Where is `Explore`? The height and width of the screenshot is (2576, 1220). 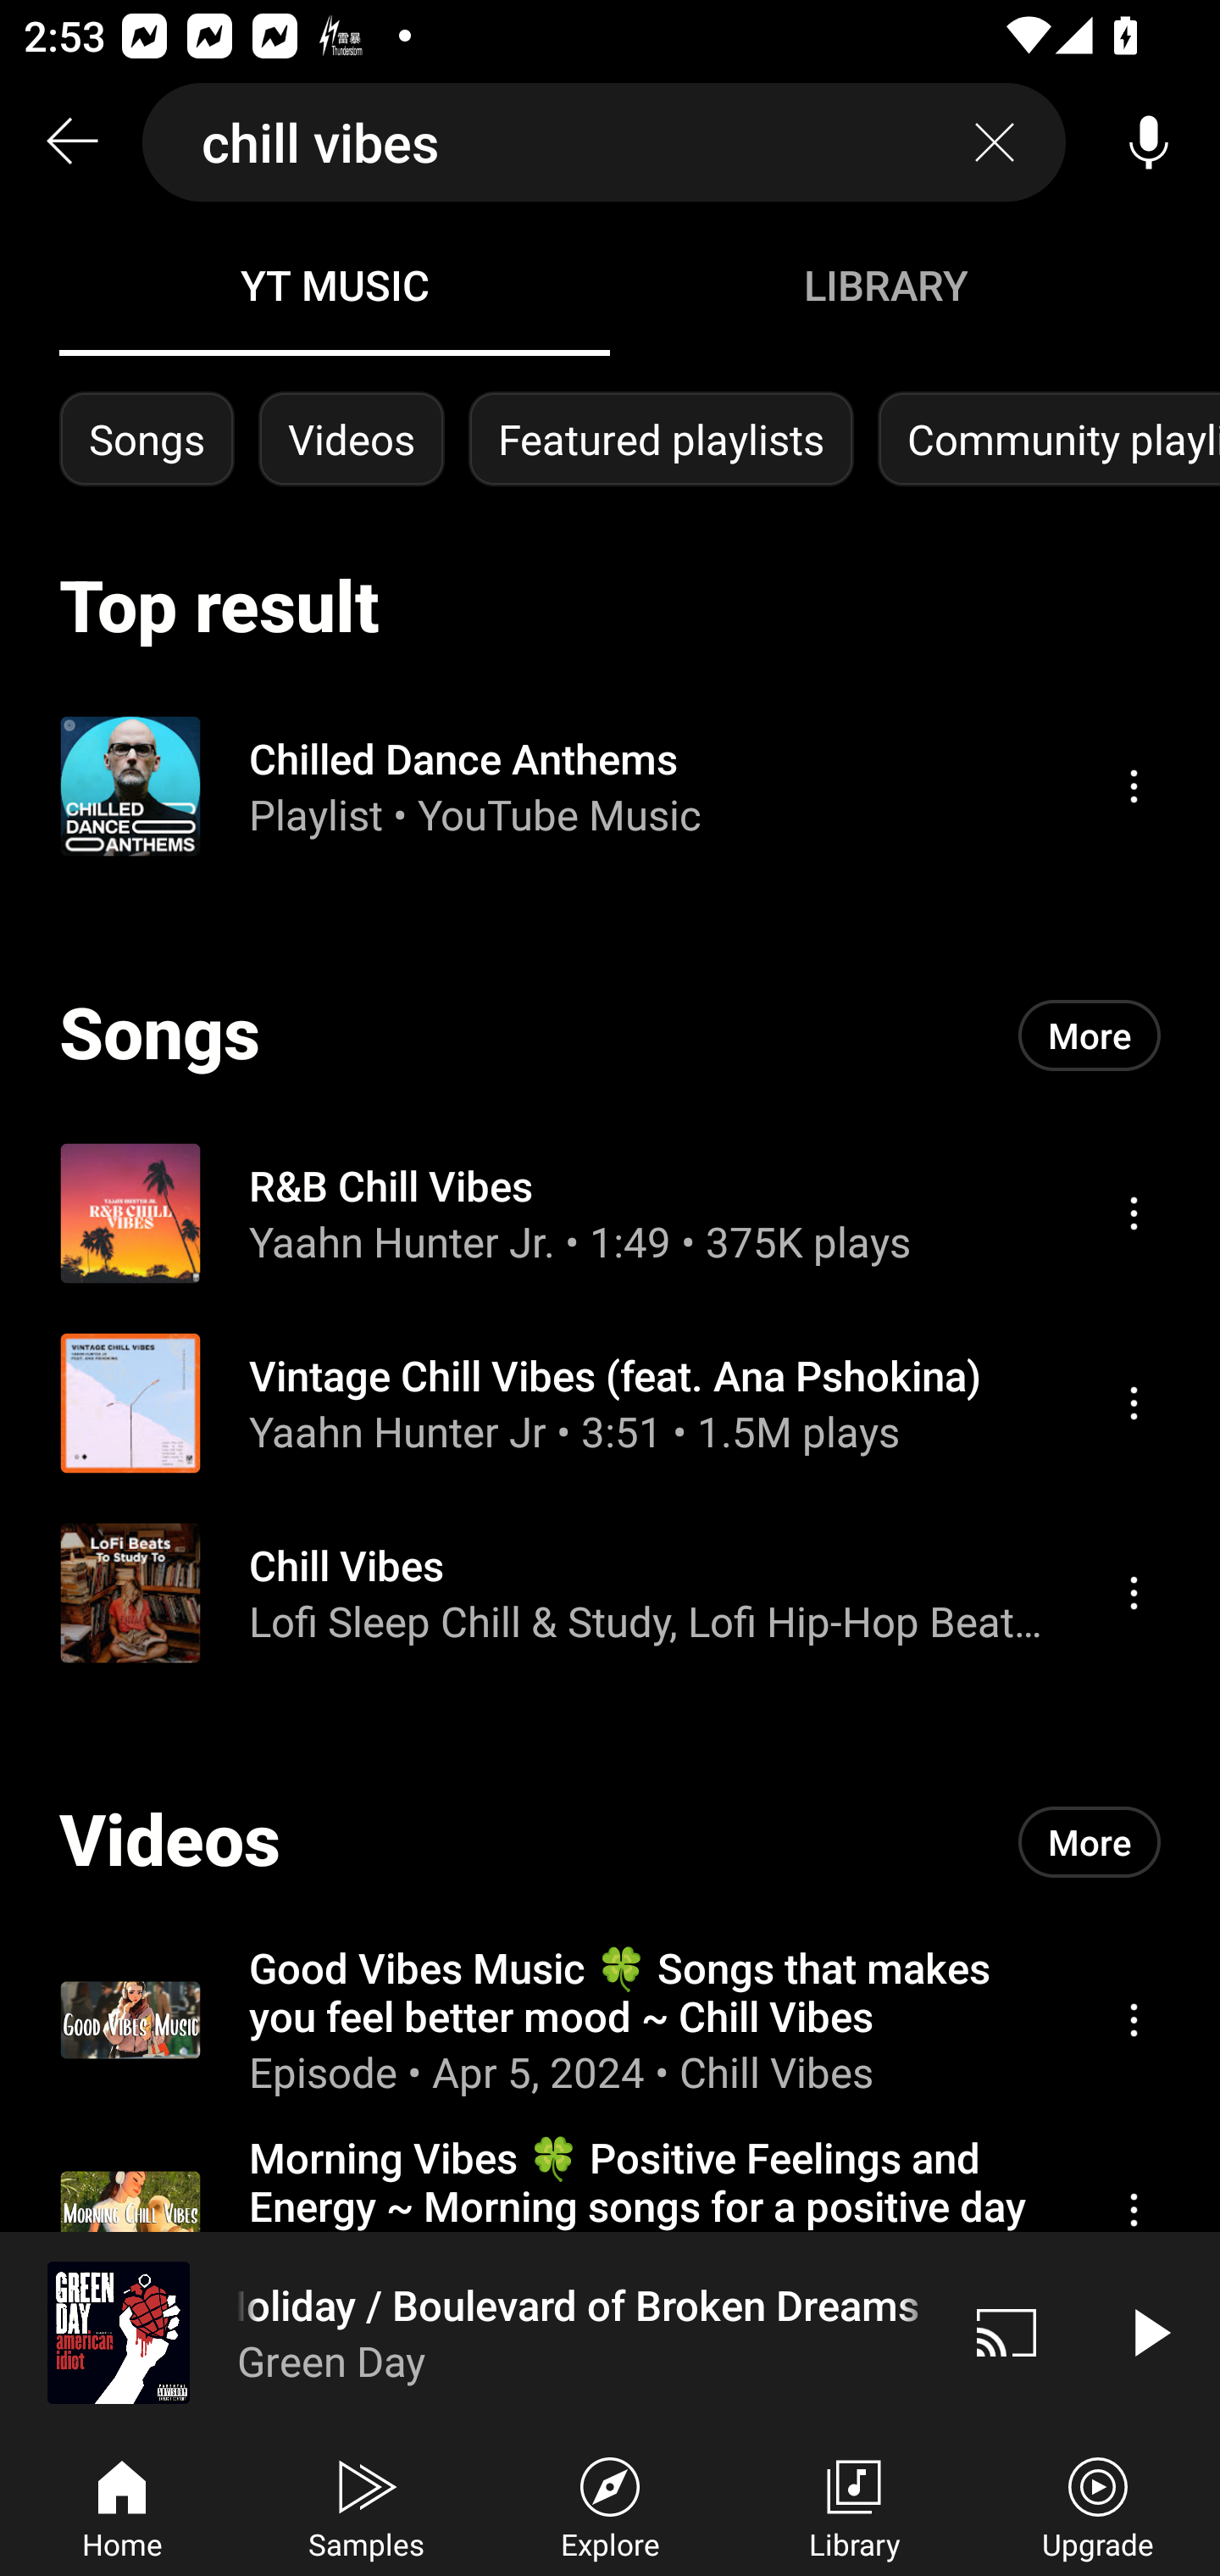 Explore is located at coordinates (610, 2505).